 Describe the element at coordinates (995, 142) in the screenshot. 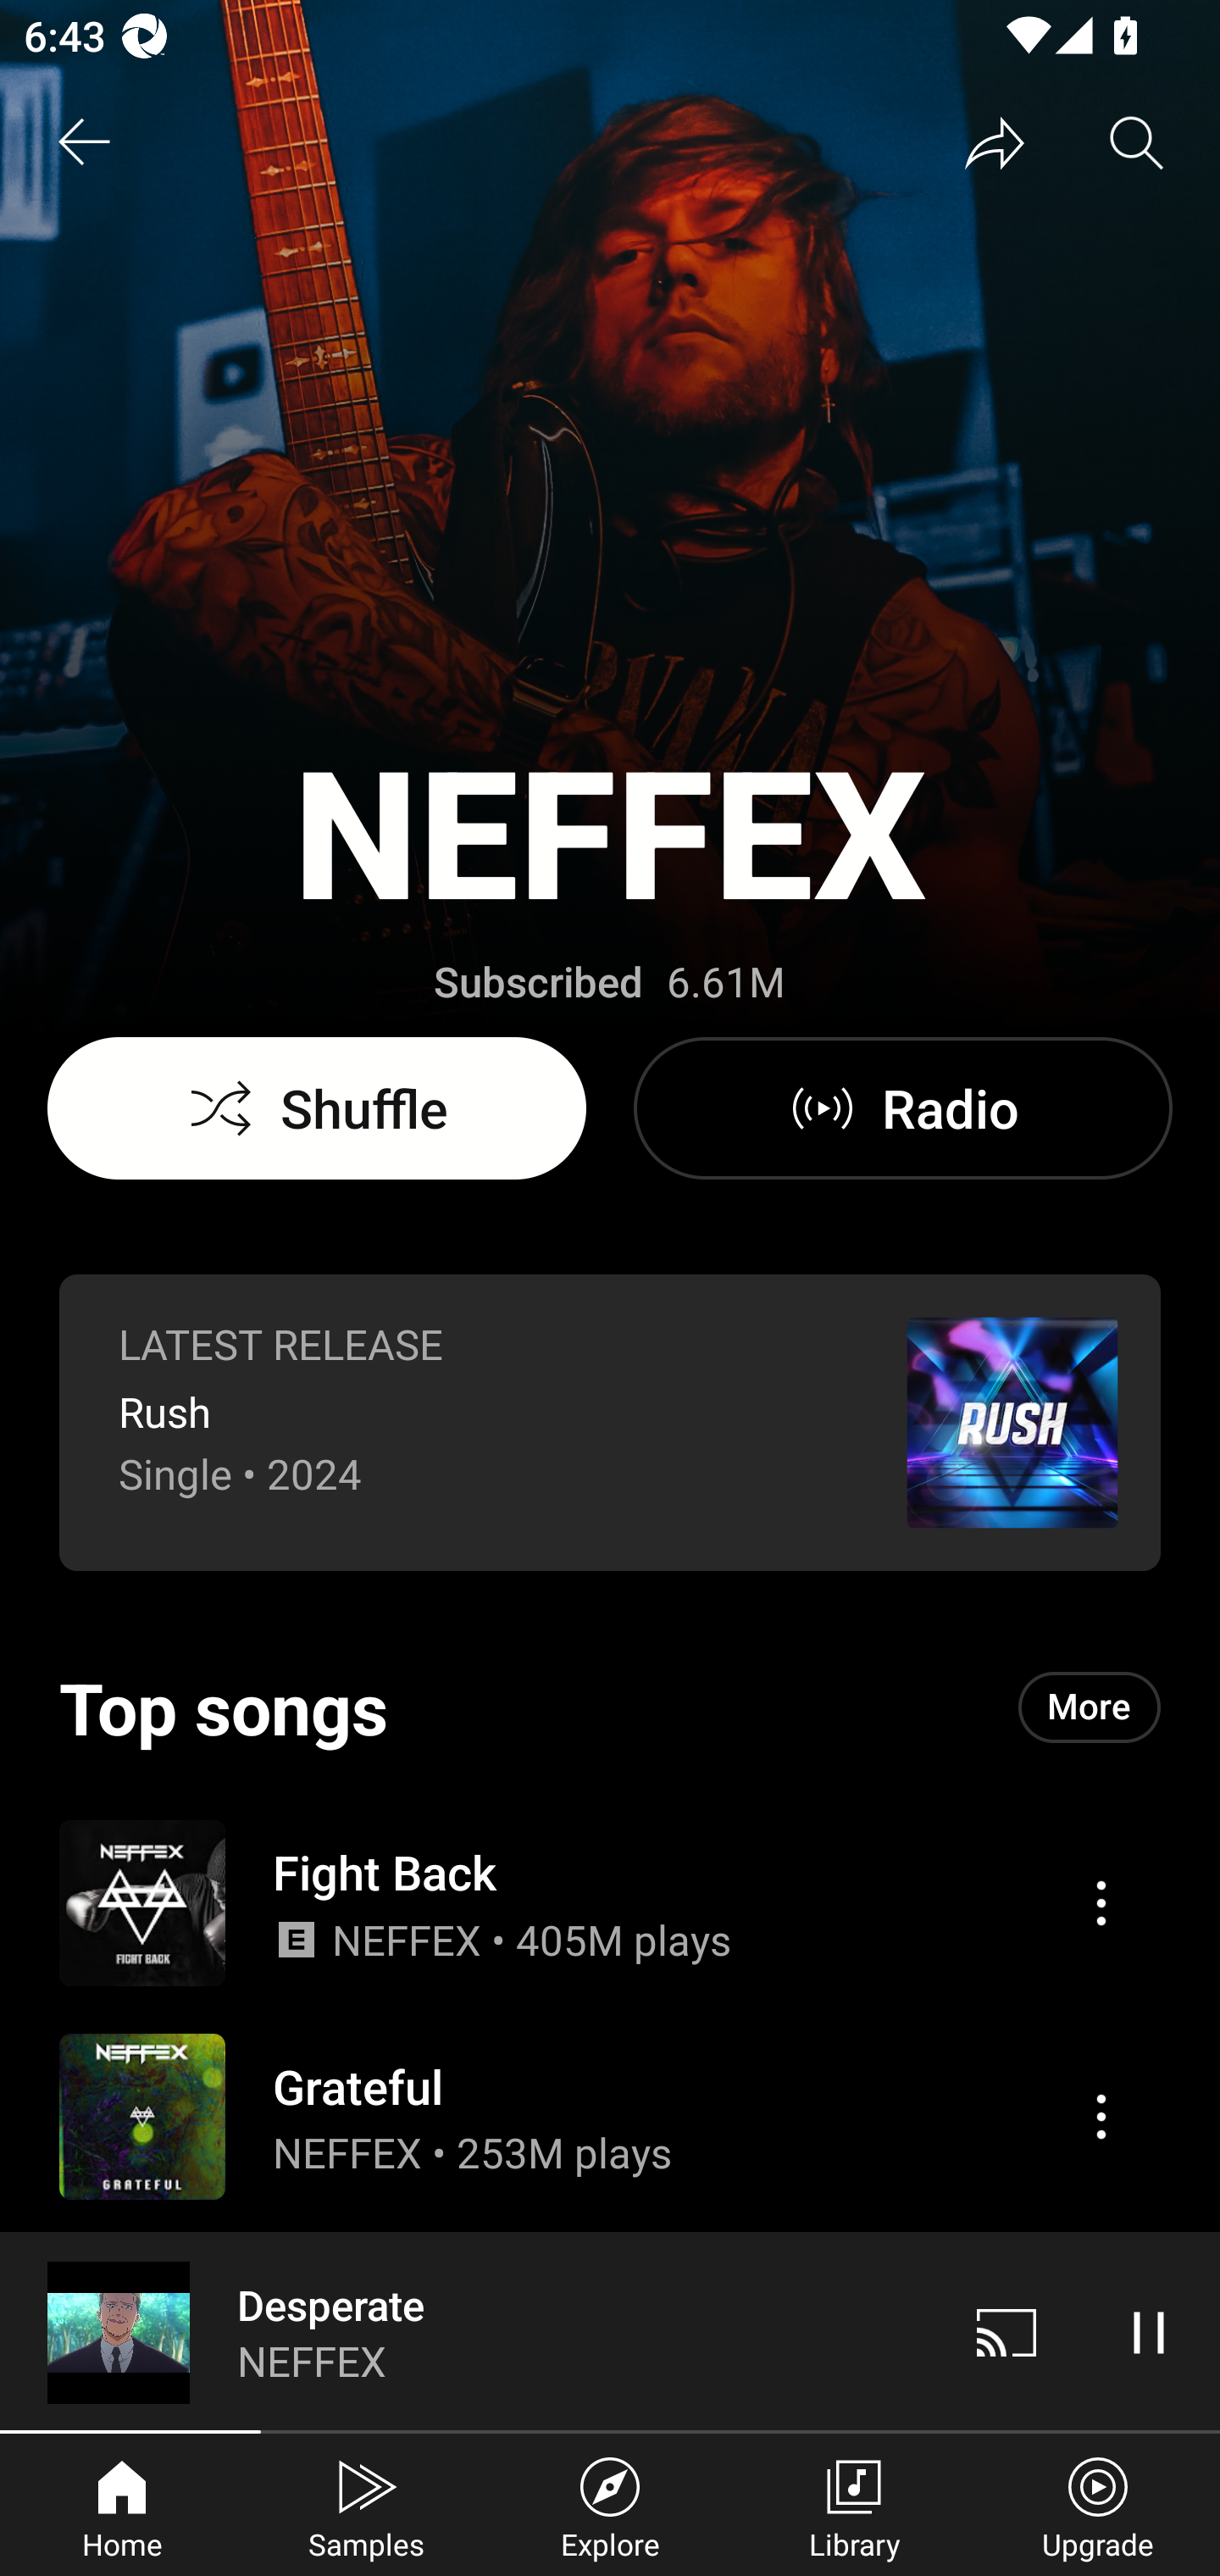

I see `Share` at that location.